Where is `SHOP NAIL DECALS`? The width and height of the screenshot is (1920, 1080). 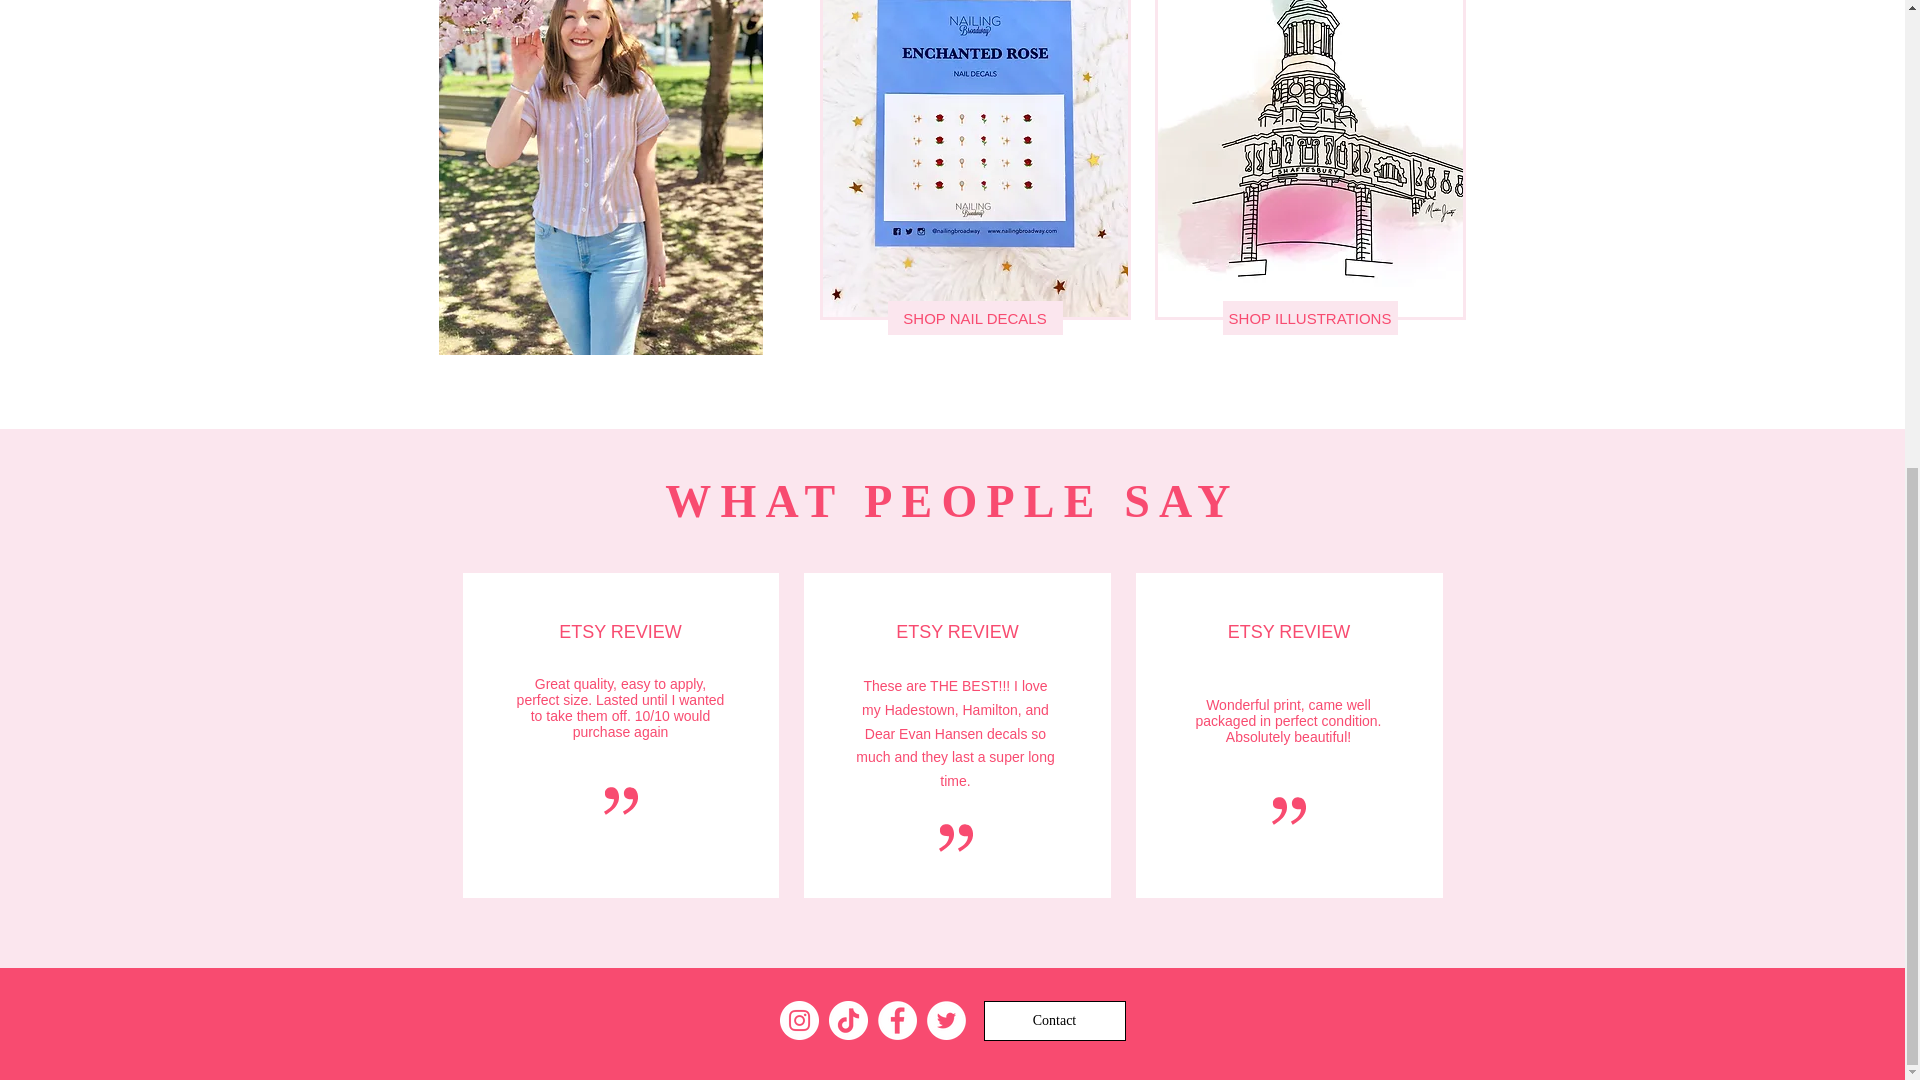
SHOP NAIL DECALS is located at coordinates (975, 318).